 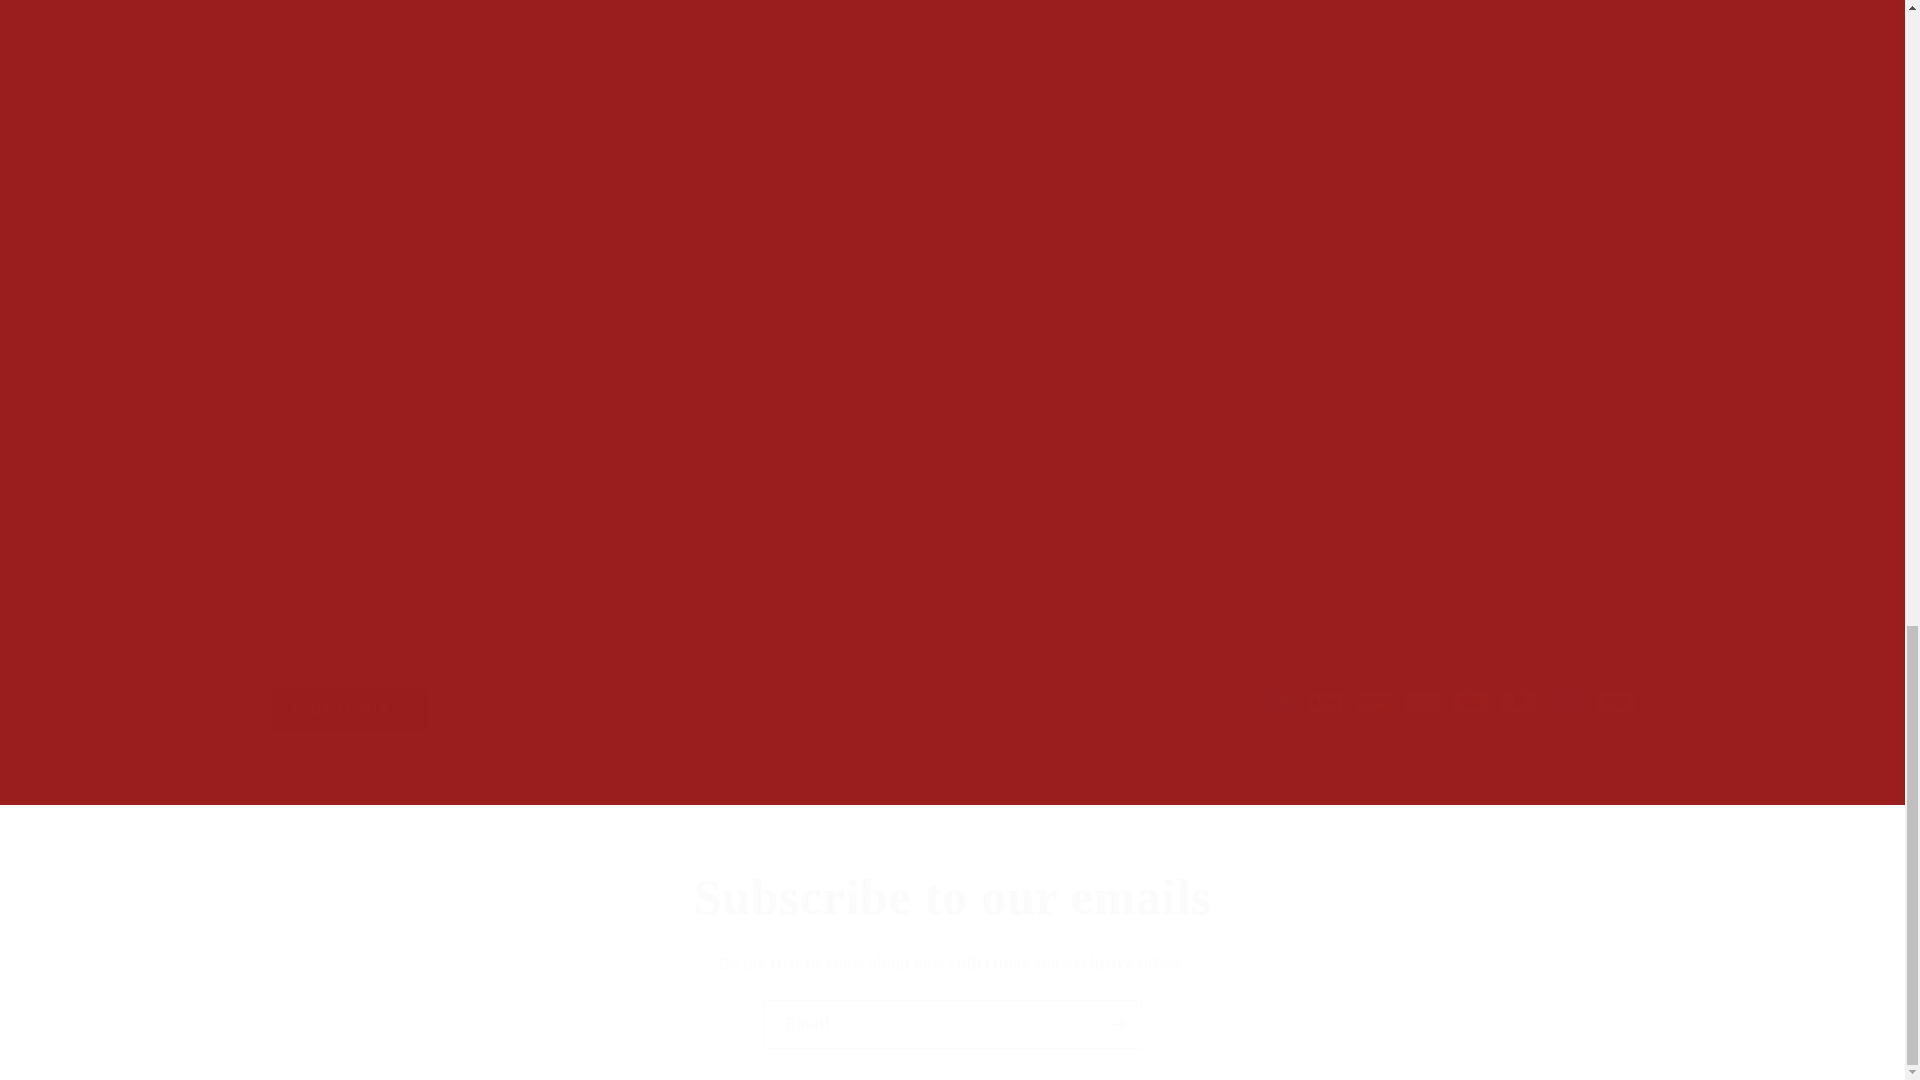 What do you see at coordinates (952, 897) in the screenshot?
I see `Subscribe to our emails` at bounding box center [952, 897].